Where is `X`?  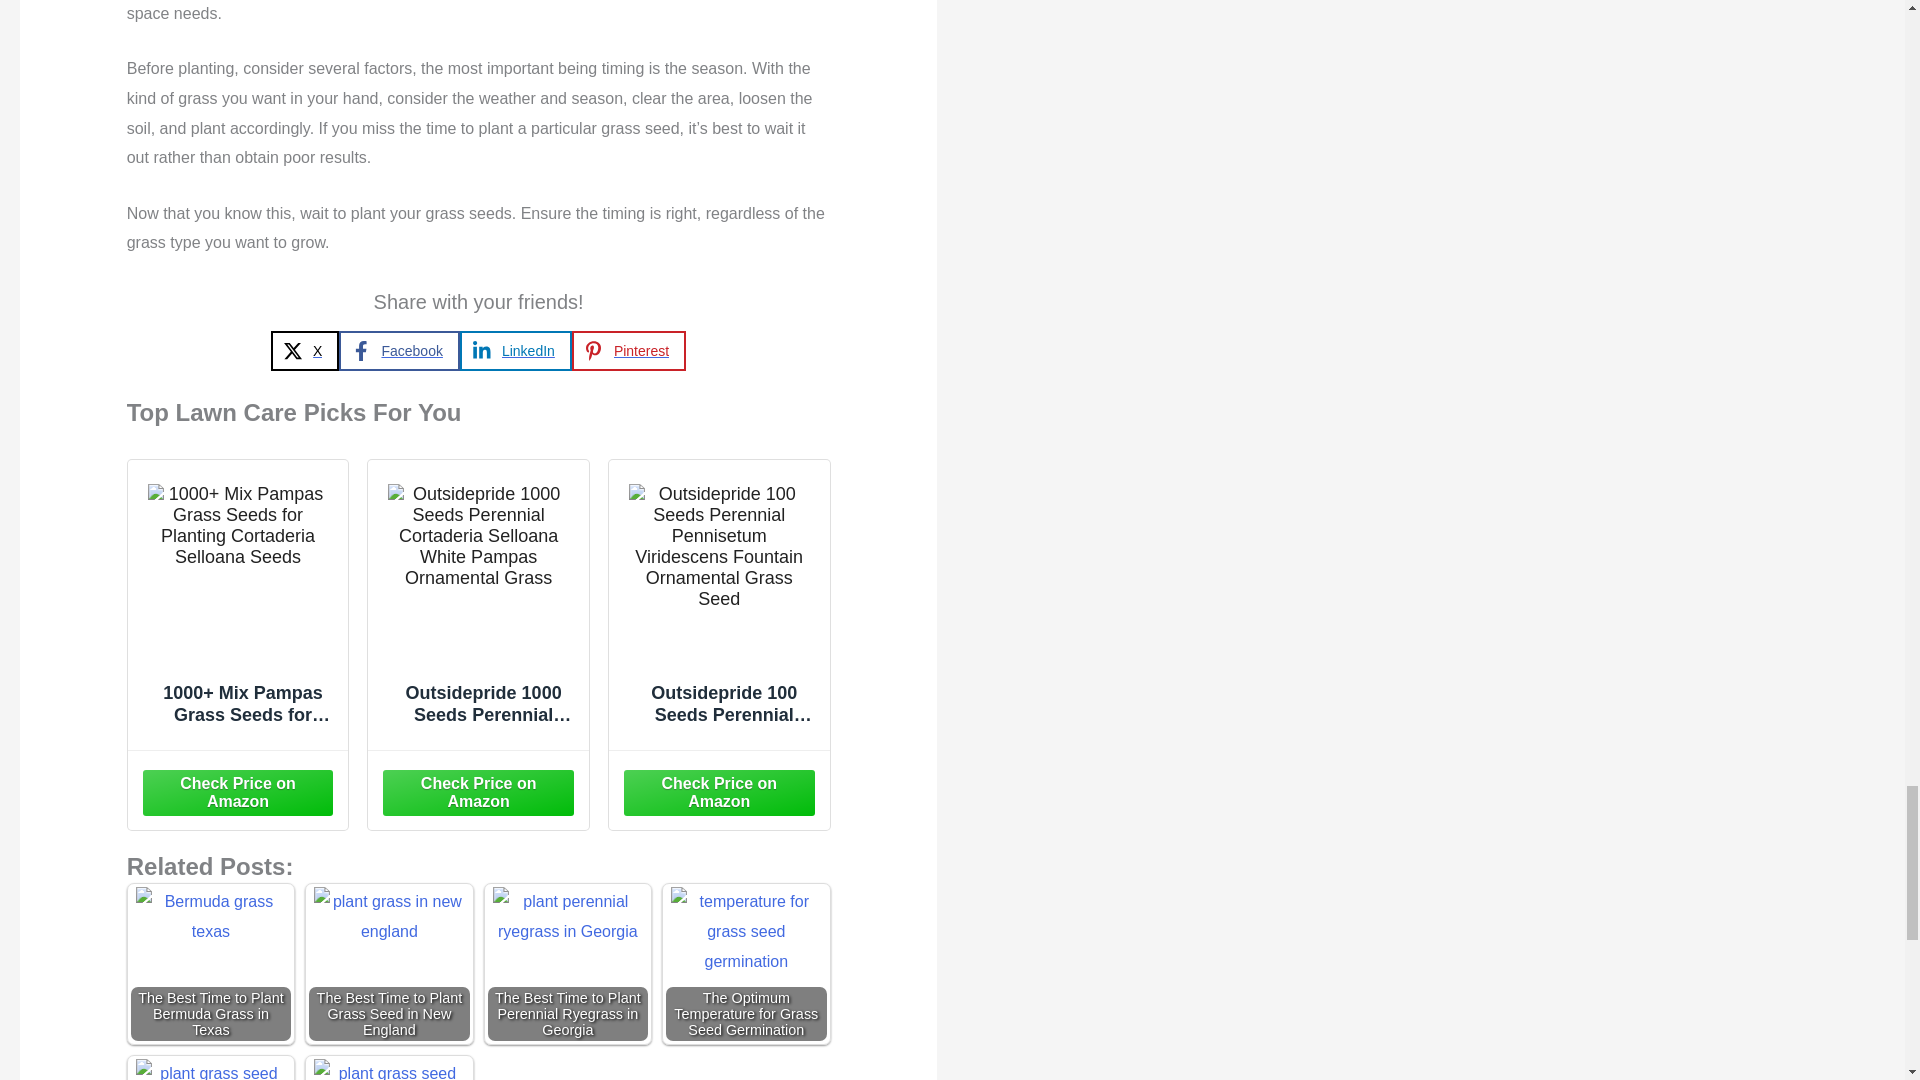 X is located at coordinates (304, 350).